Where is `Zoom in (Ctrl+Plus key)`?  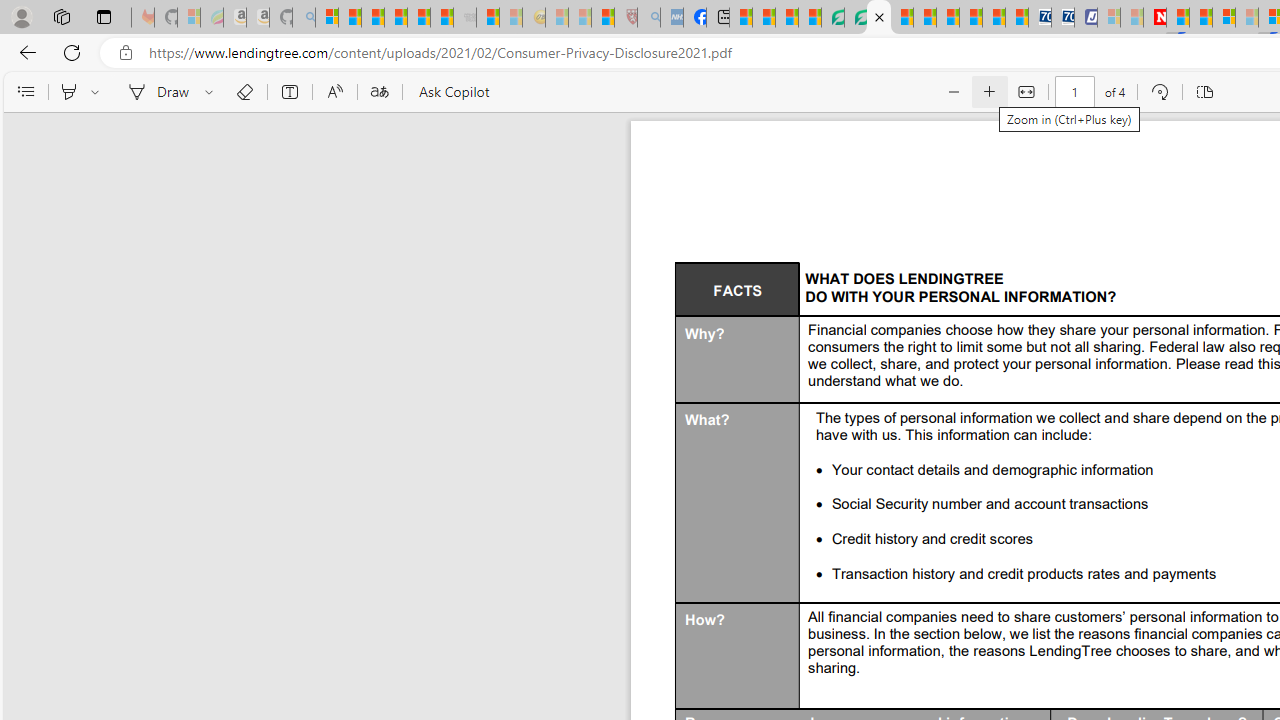 Zoom in (Ctrl+Plus key) is located at coordinates (990, 92).